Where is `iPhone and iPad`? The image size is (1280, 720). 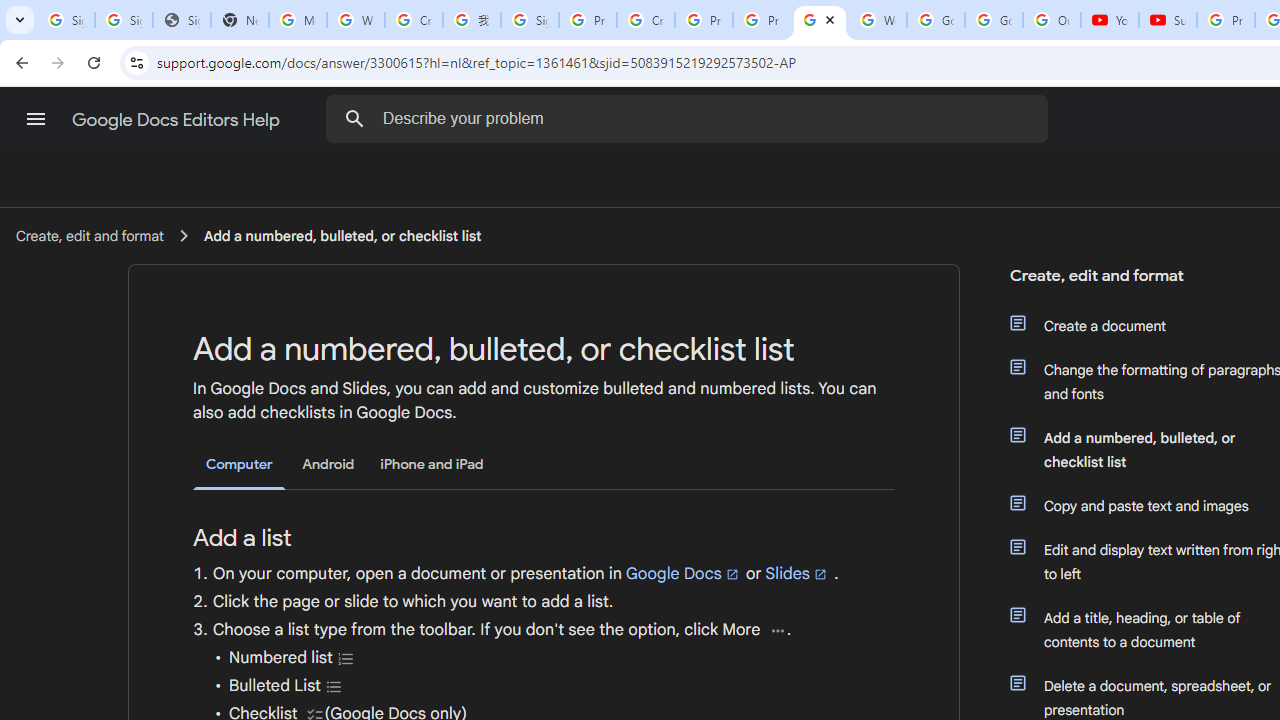
iPhone and iPad is located at coordinates (432, 464).